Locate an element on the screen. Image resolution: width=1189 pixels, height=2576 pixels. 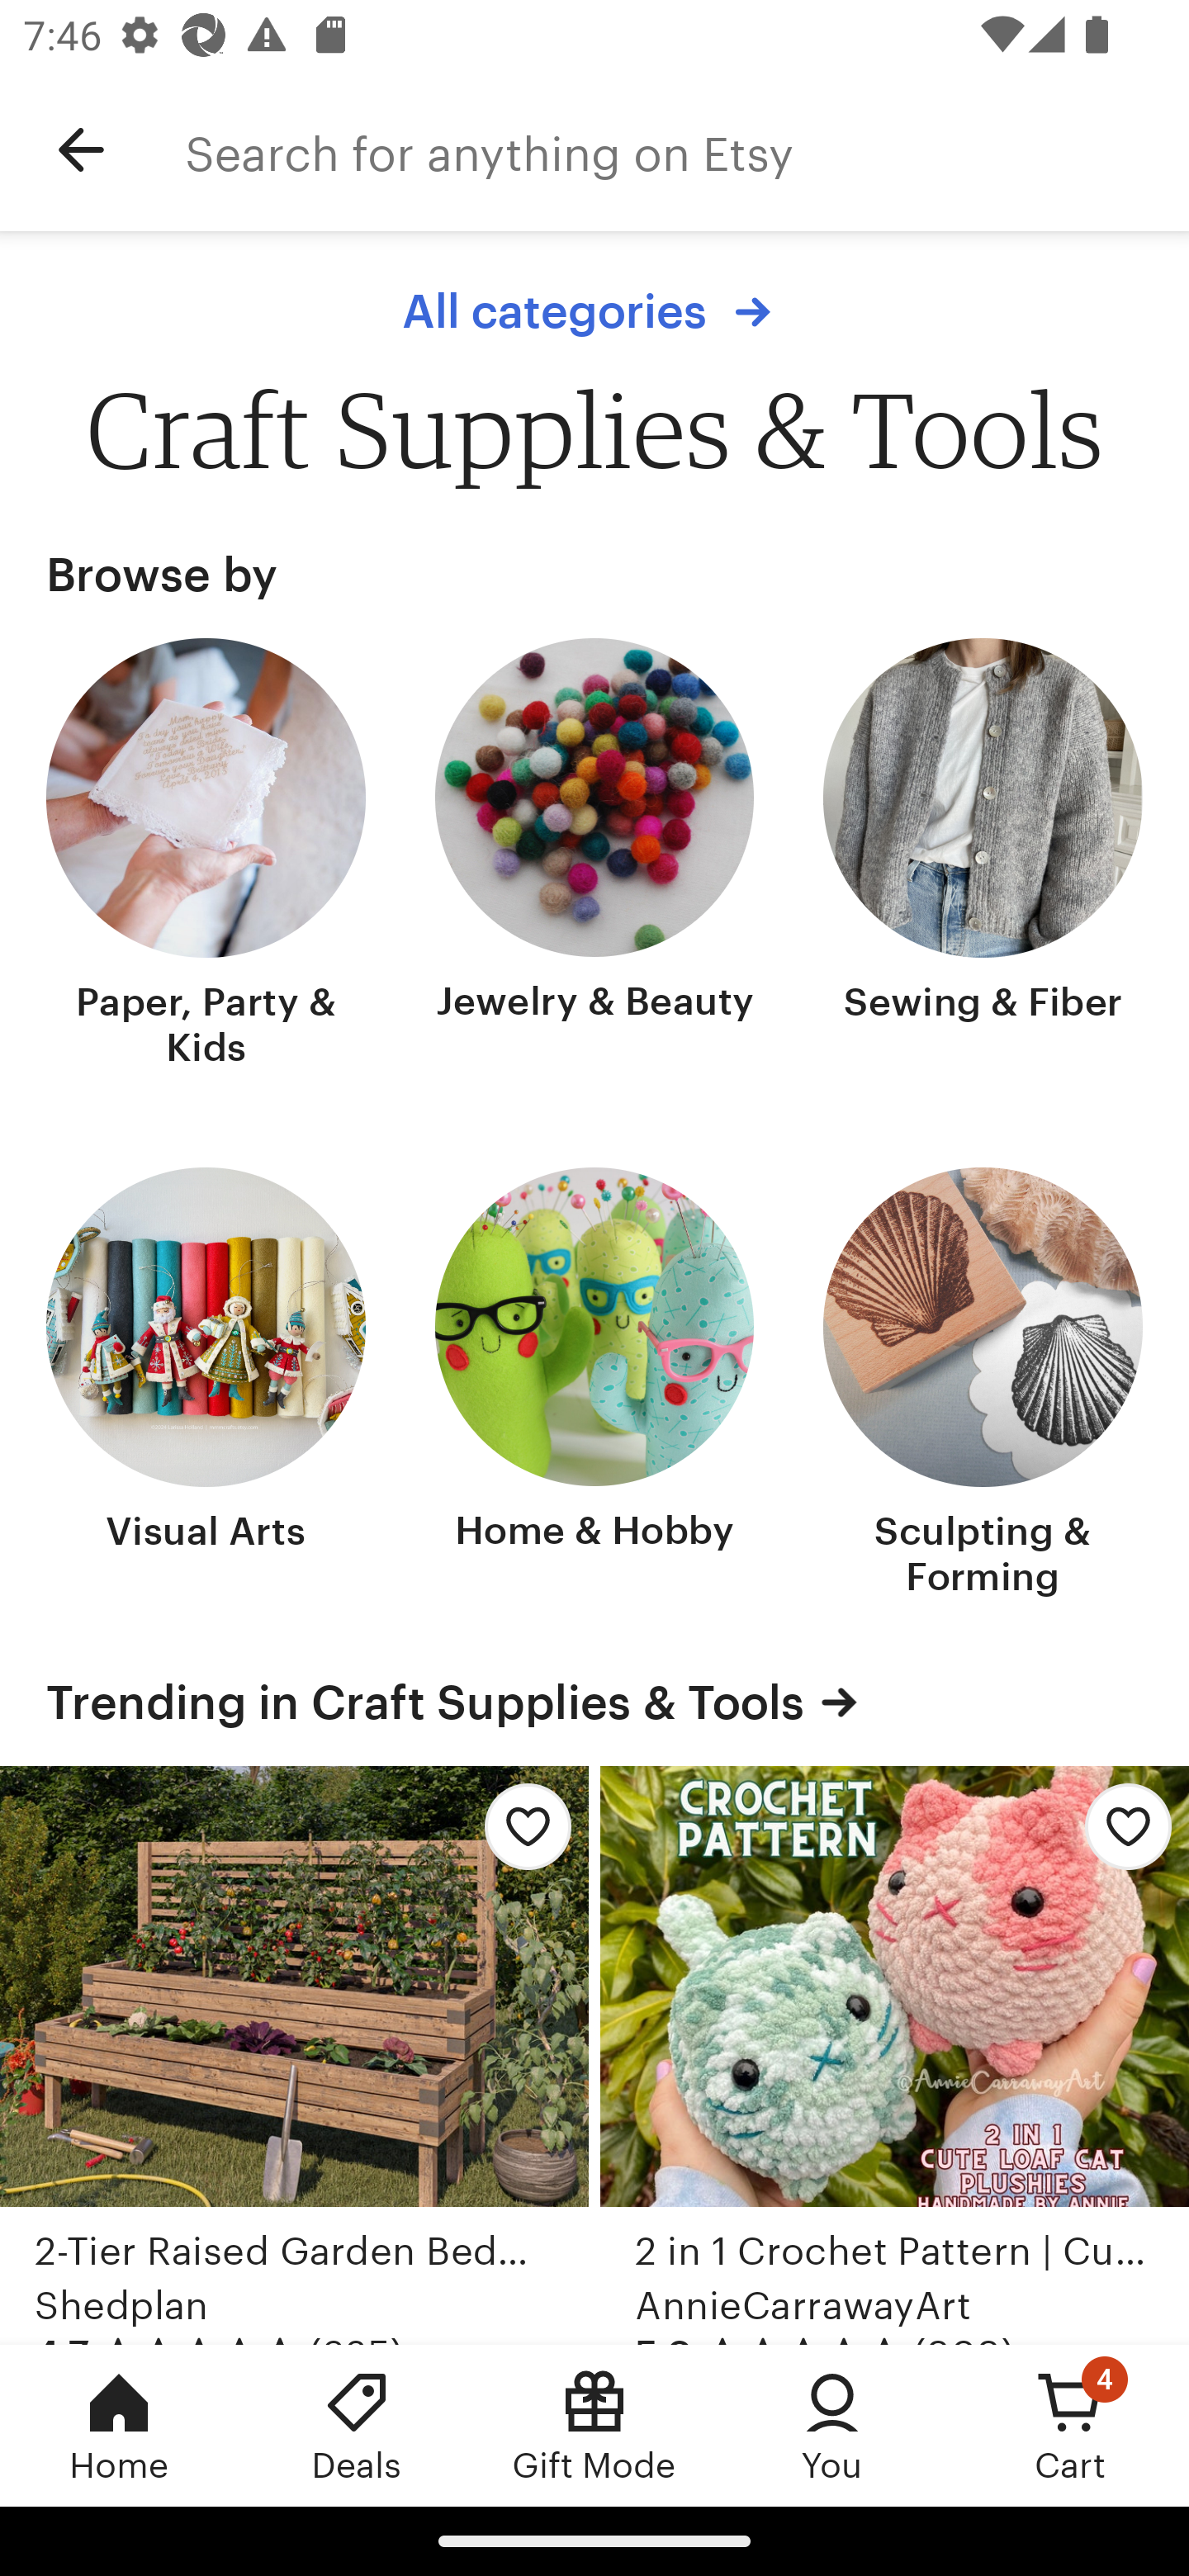
Gift Mode is located at coordinates (594, 2425).